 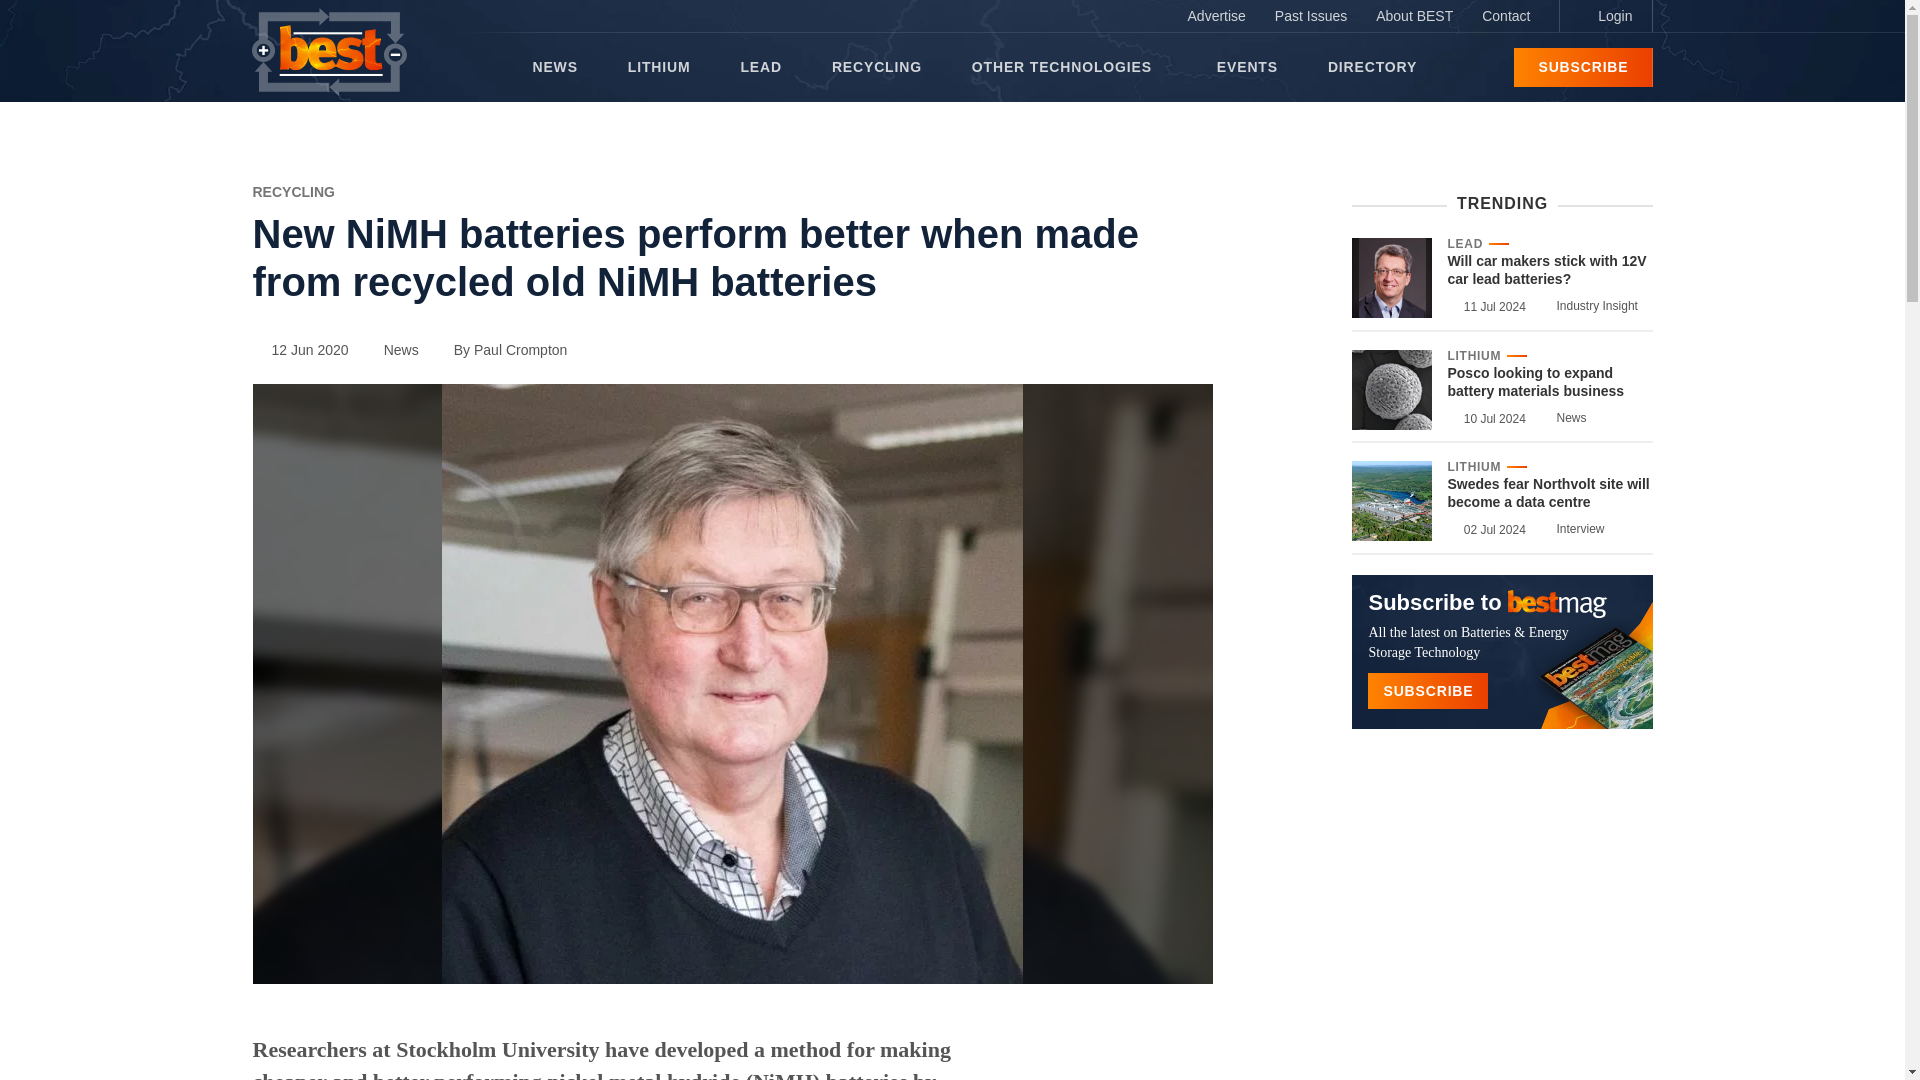 What do you see at coordinates (1068, 67) in the screenshot?
I see `OTHER TECHNOLOGIES` at bounding box center [1068, 67].